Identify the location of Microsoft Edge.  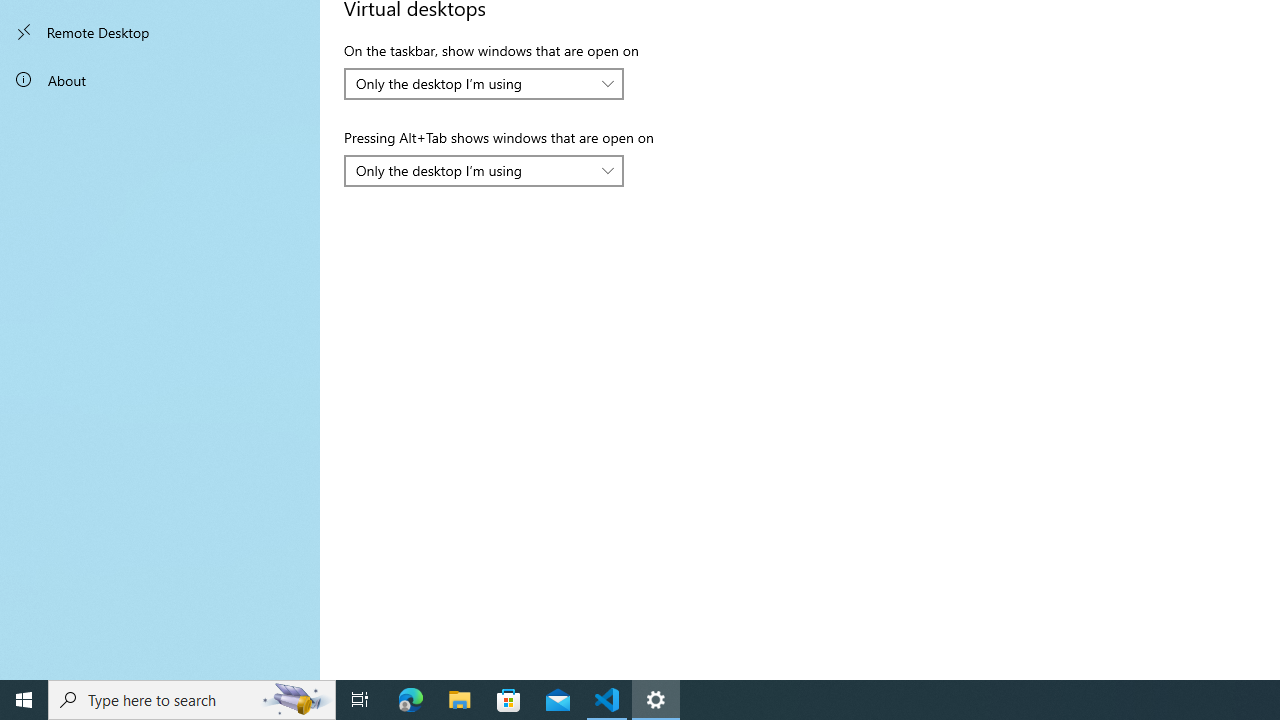
(411, 700).